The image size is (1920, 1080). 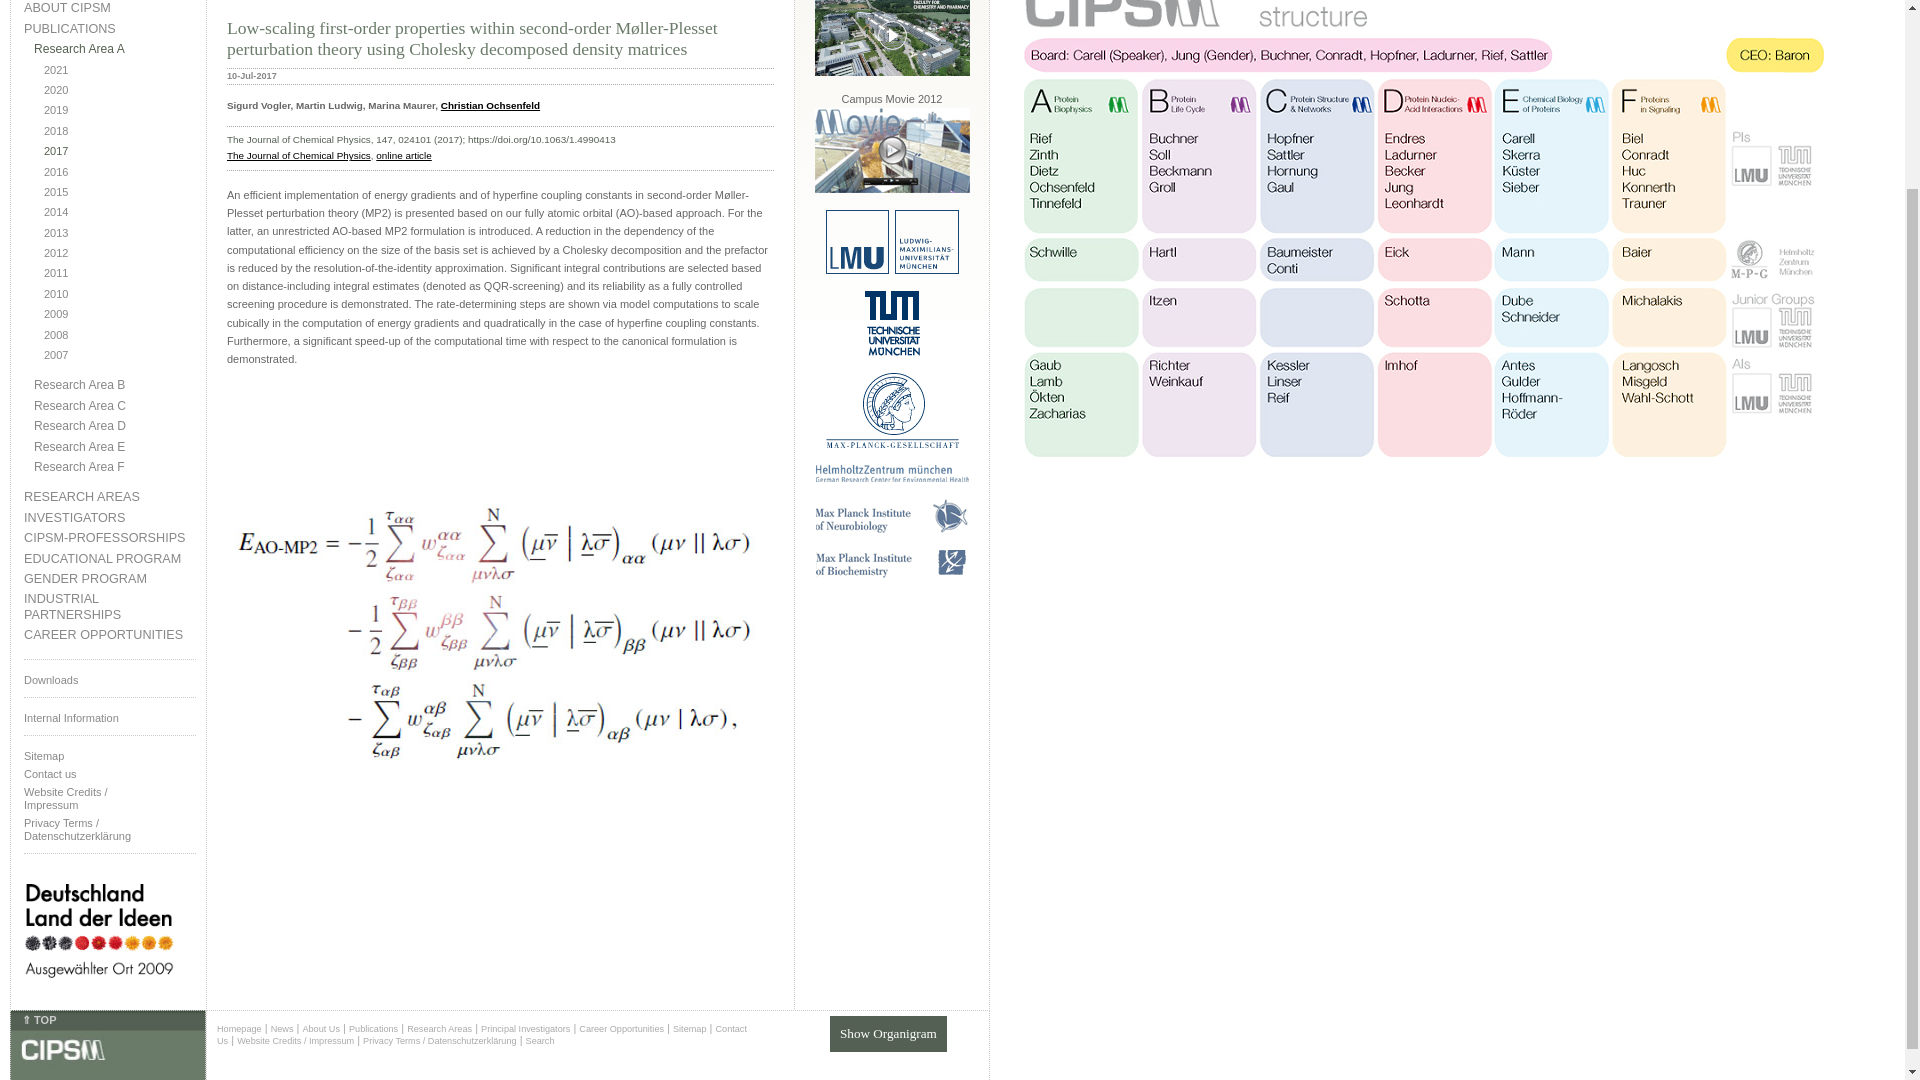 What do you see at coordinates (282, 1028) in the screenshot?
I see `News` at bounding box center [282, 1028].